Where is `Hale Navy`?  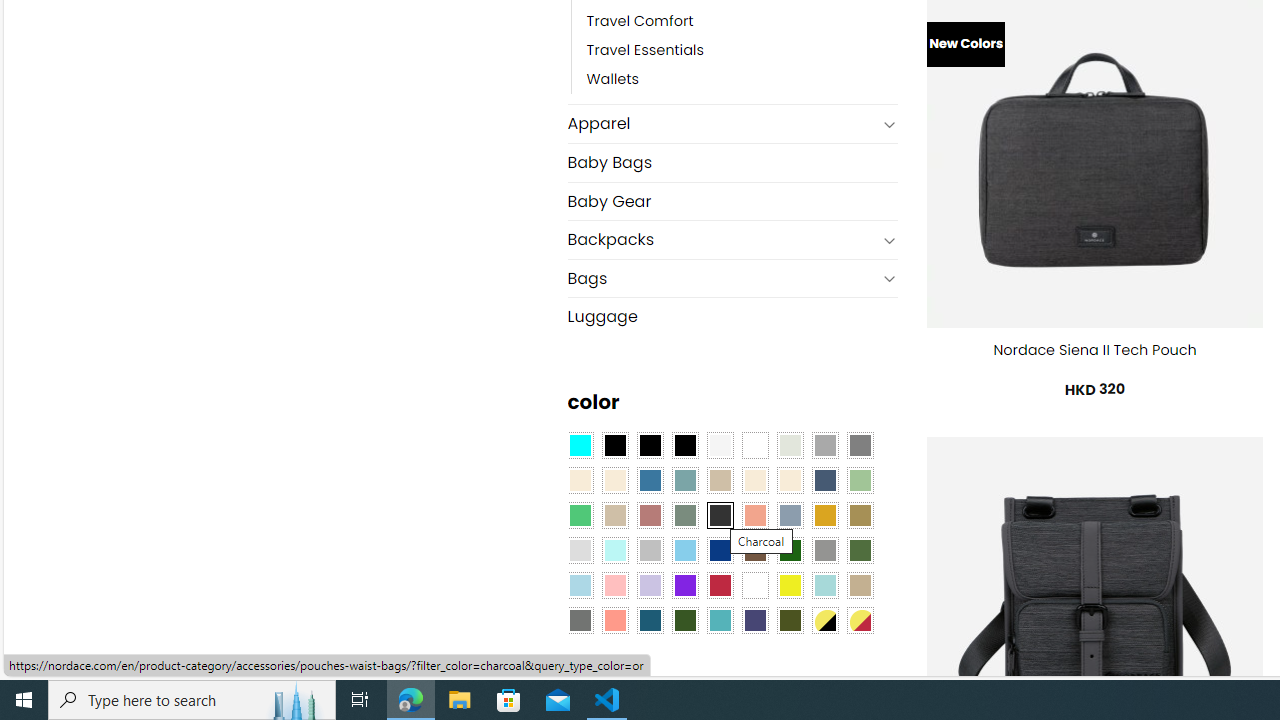
Hale Navy is located at coordinates (824, 480).